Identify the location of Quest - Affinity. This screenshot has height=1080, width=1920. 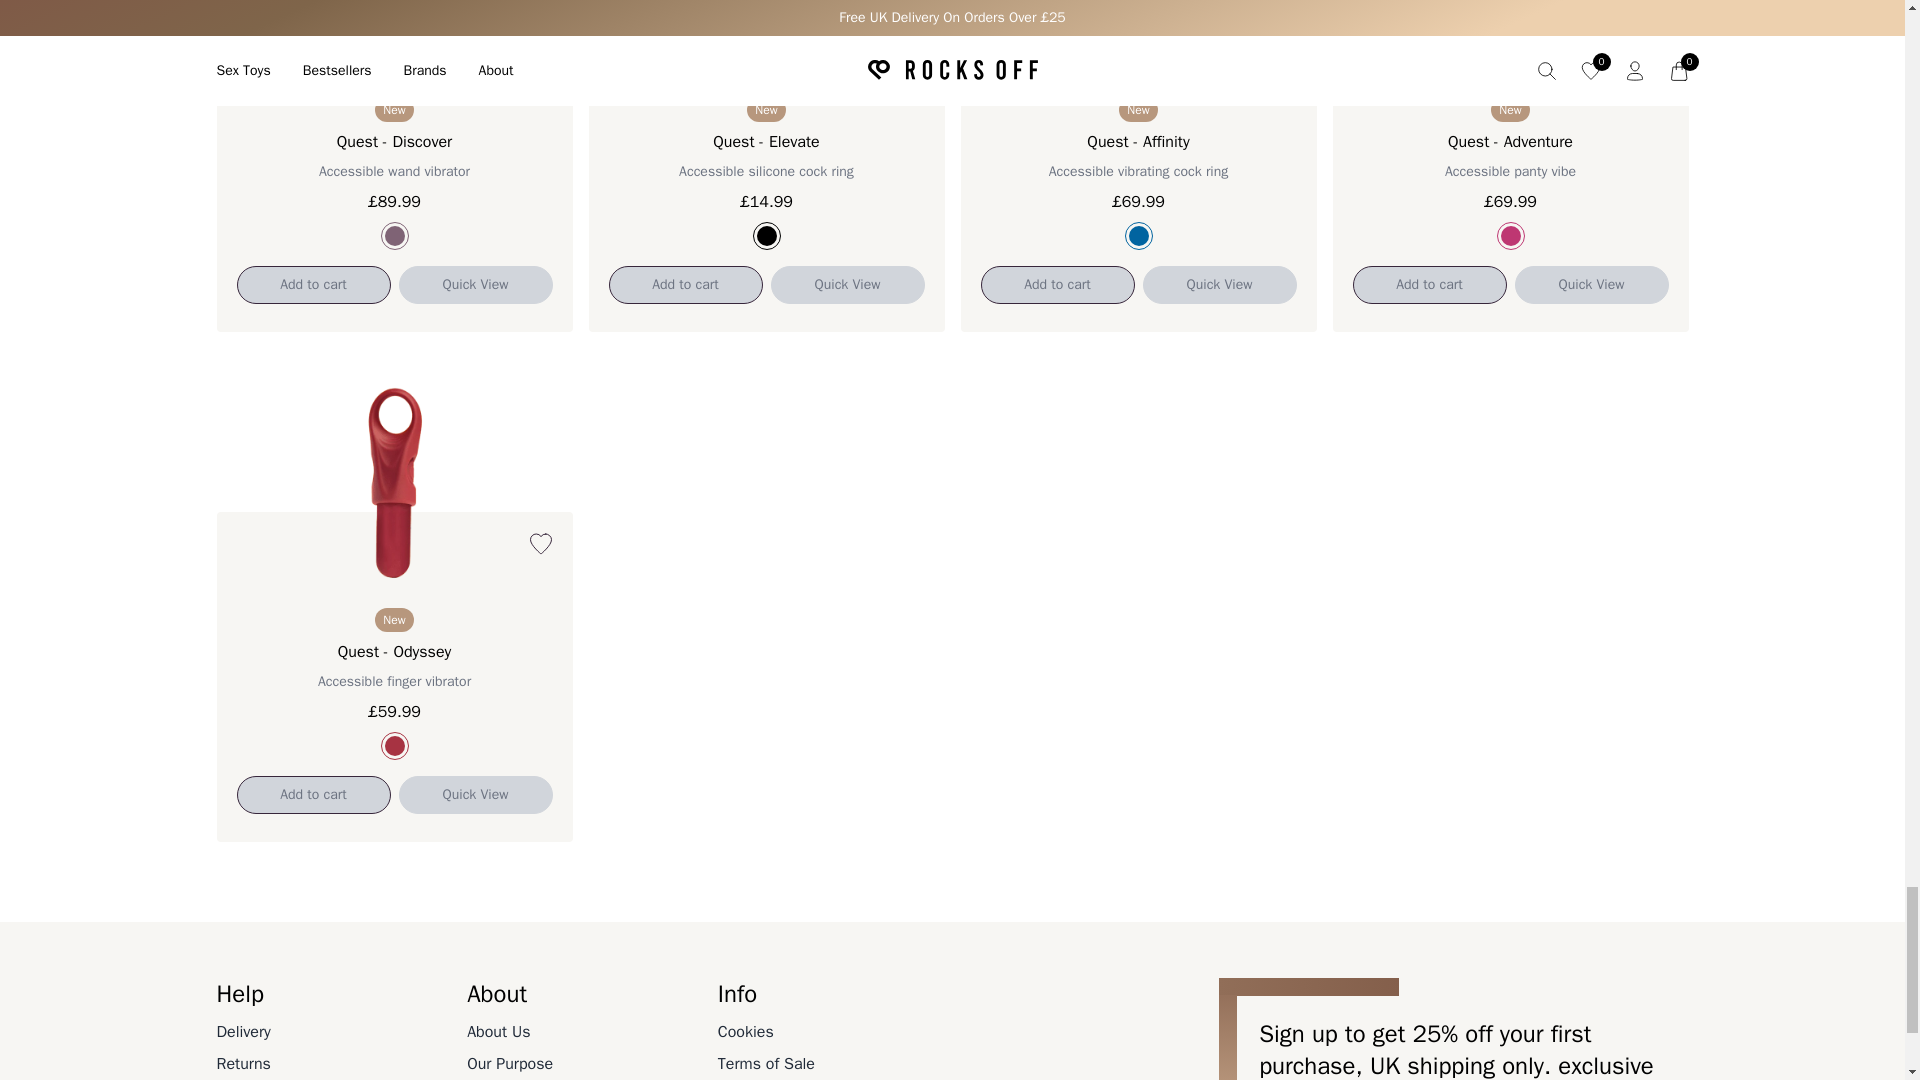
(1138, 236).